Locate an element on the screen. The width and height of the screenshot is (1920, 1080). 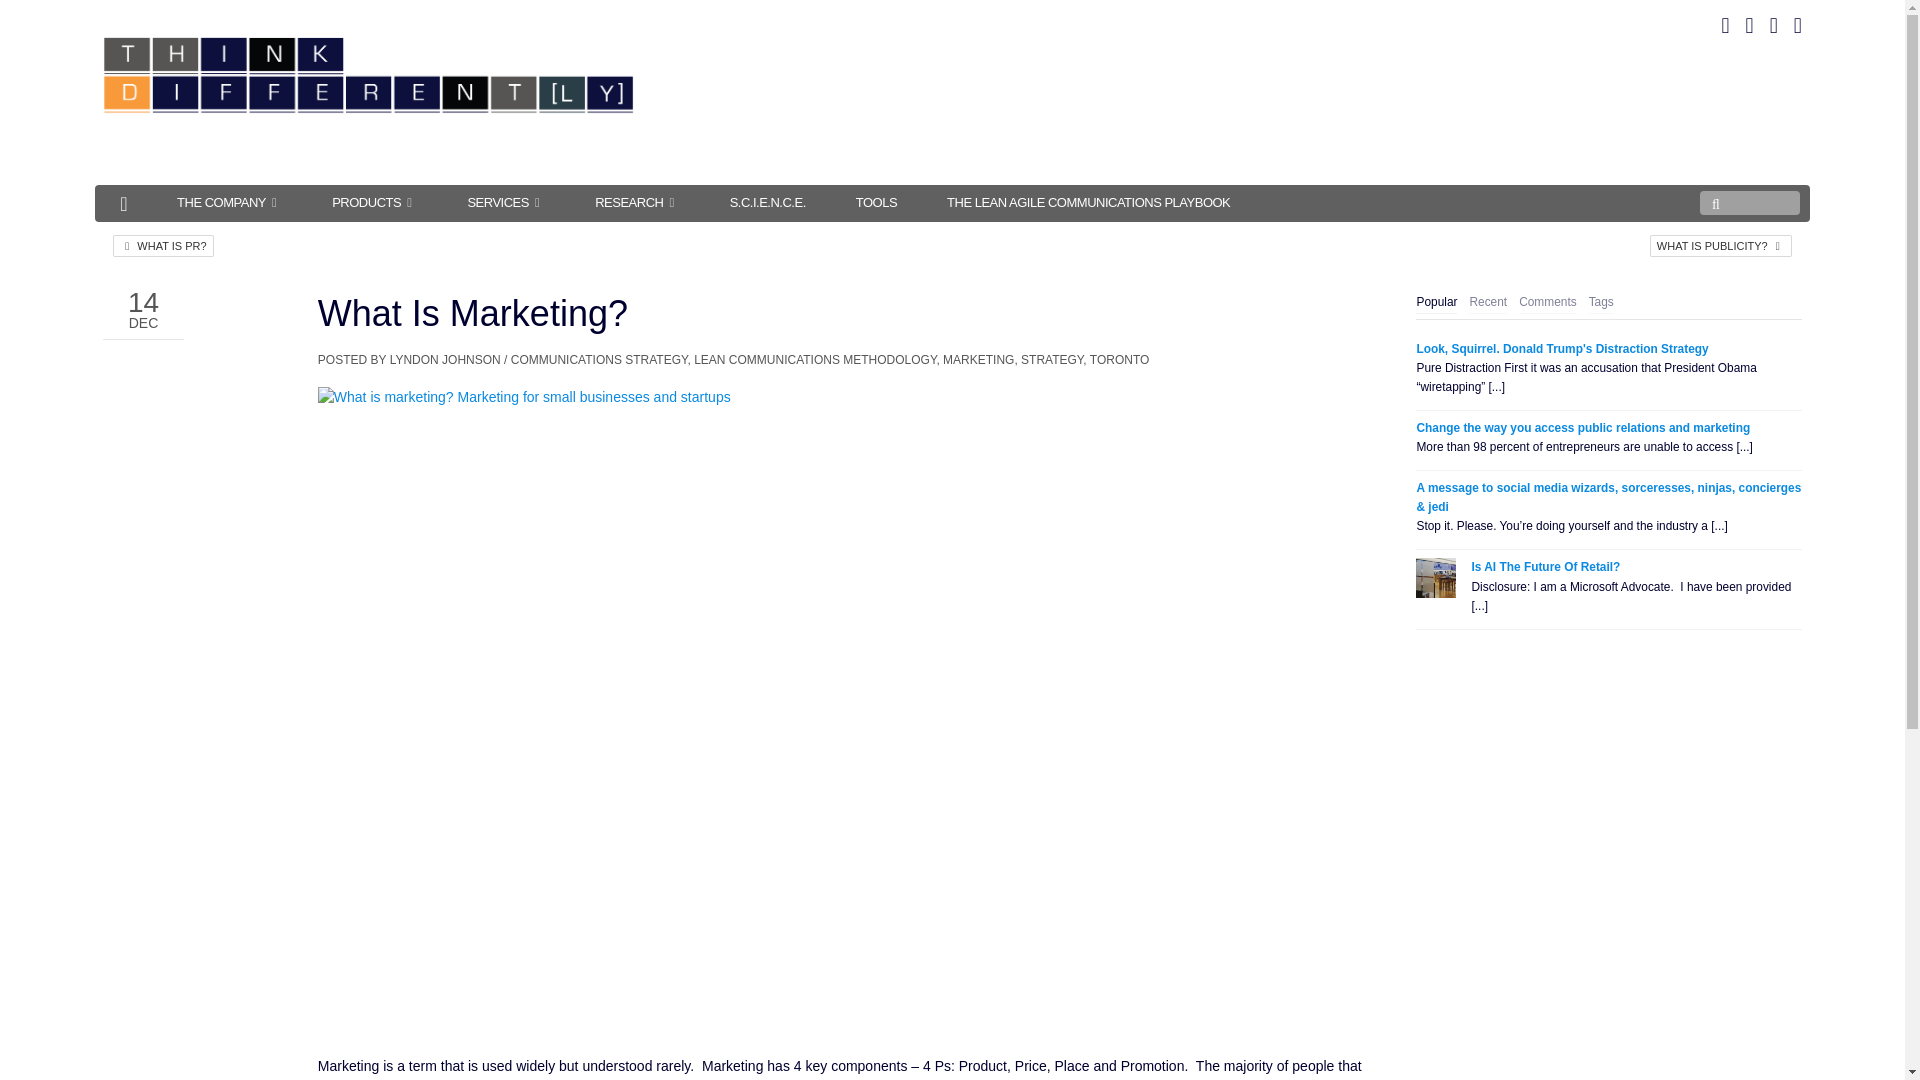
S.C.I.E.N.C.E. is located at coordinates (768, 202).